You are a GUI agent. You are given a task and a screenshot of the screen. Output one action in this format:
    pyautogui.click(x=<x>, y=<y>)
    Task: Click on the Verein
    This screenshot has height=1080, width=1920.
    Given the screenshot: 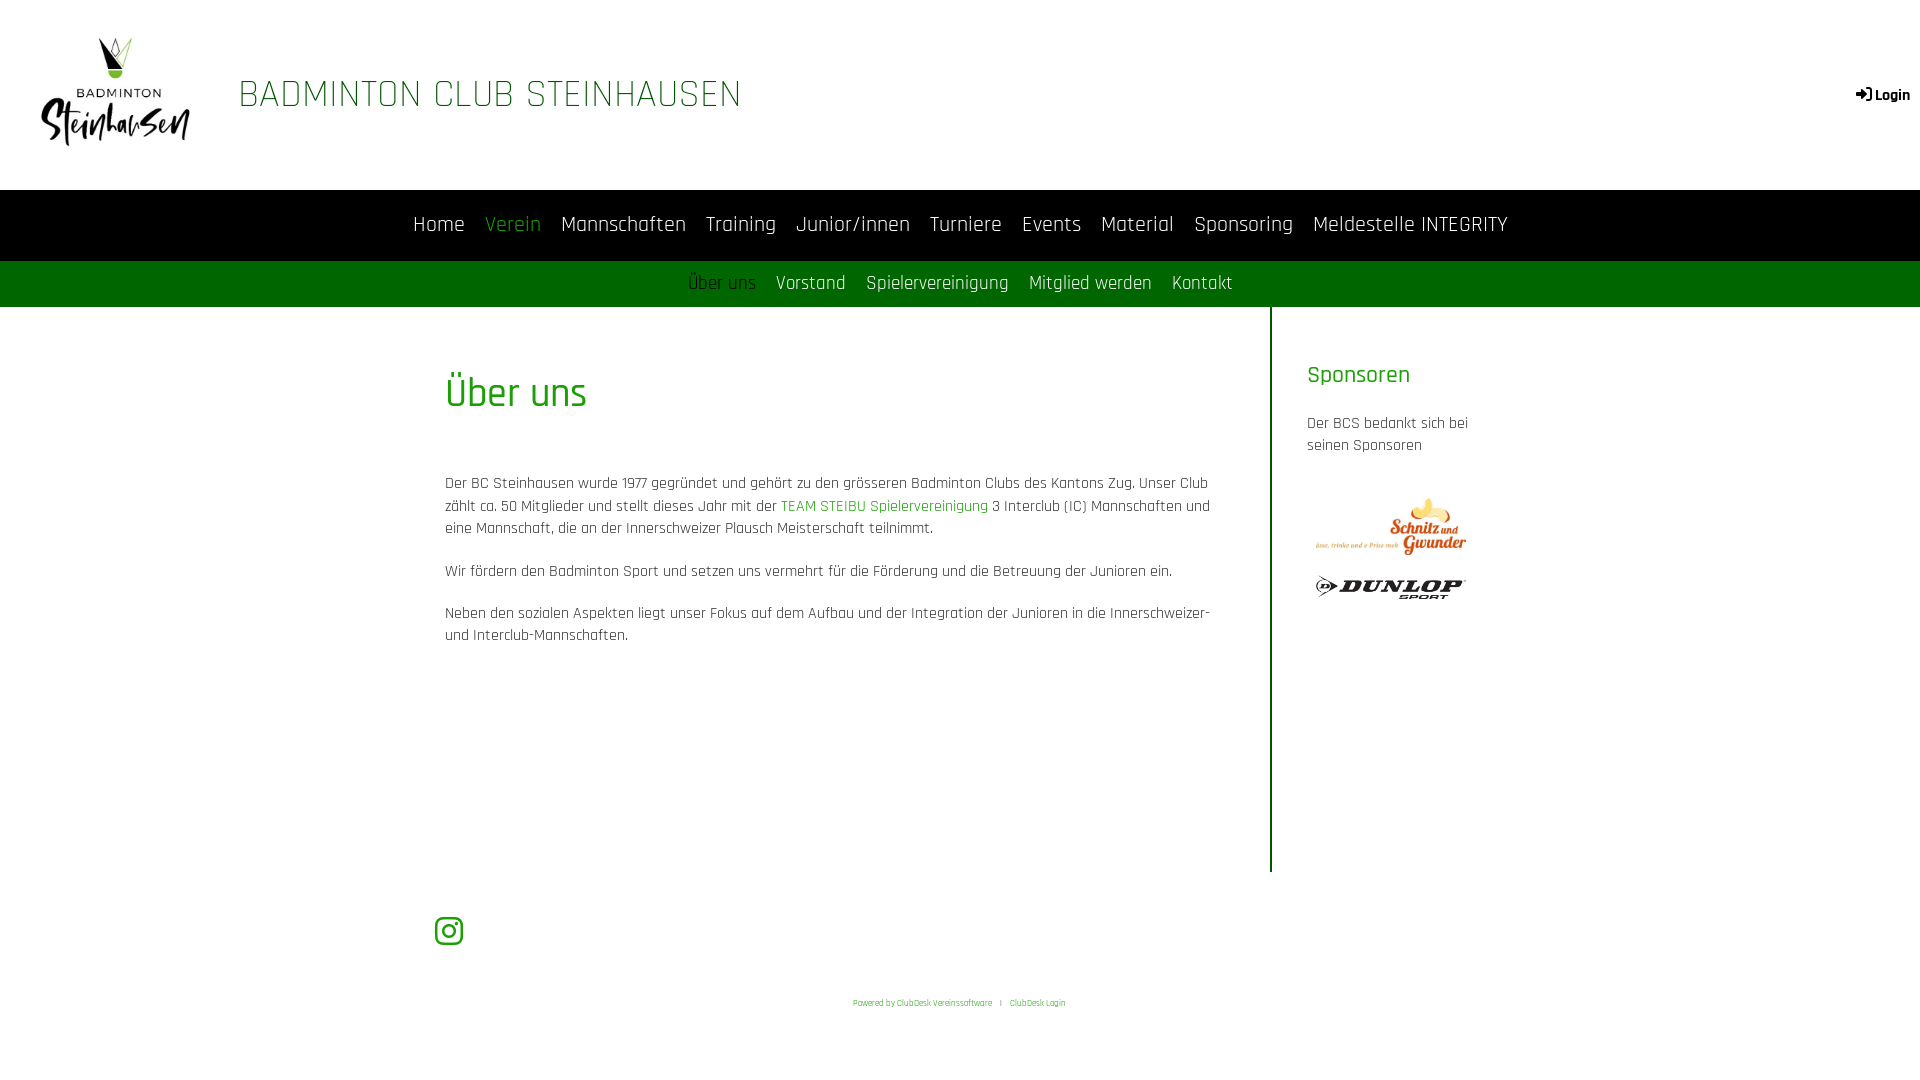 What is the action you would take?
    pyautogui.click(x=512, y=226)
    